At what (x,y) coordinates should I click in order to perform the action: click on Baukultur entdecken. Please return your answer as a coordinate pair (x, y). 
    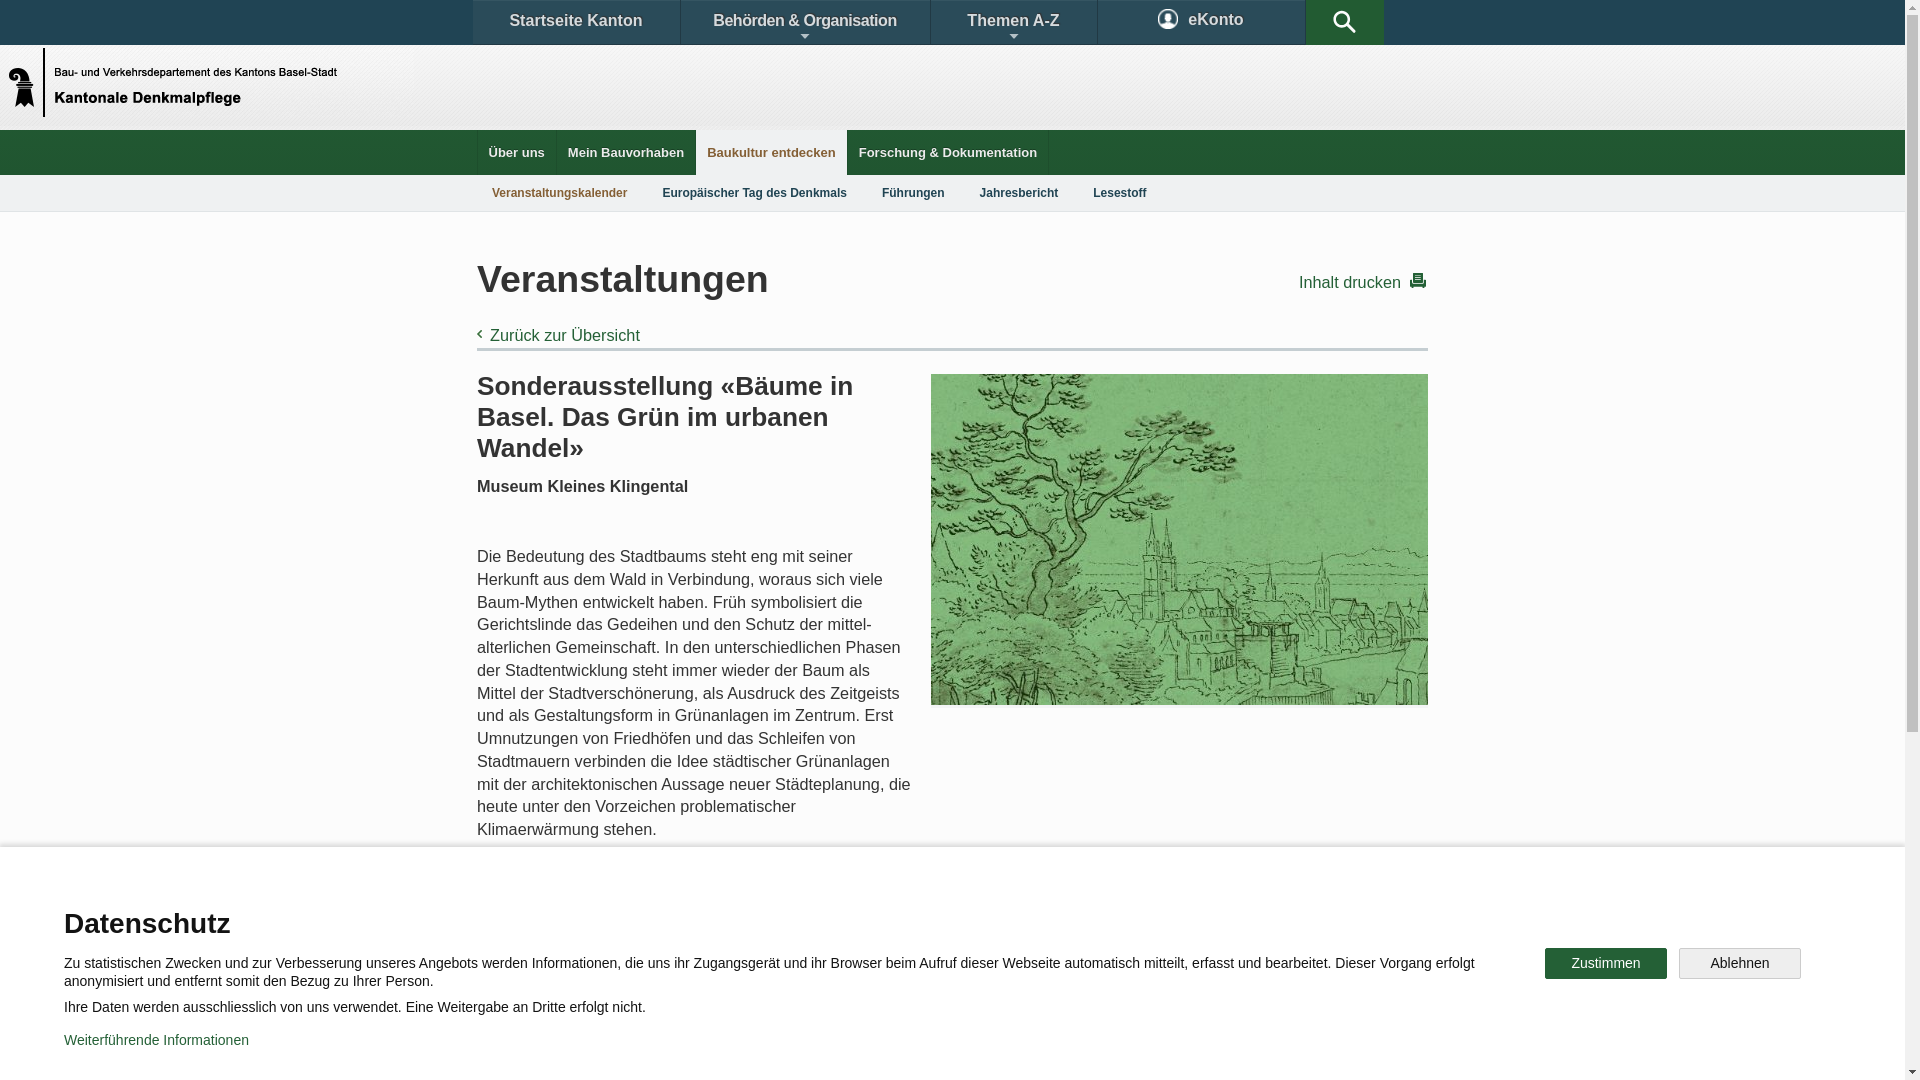
    Looking at the image, I should click on (772, 152).